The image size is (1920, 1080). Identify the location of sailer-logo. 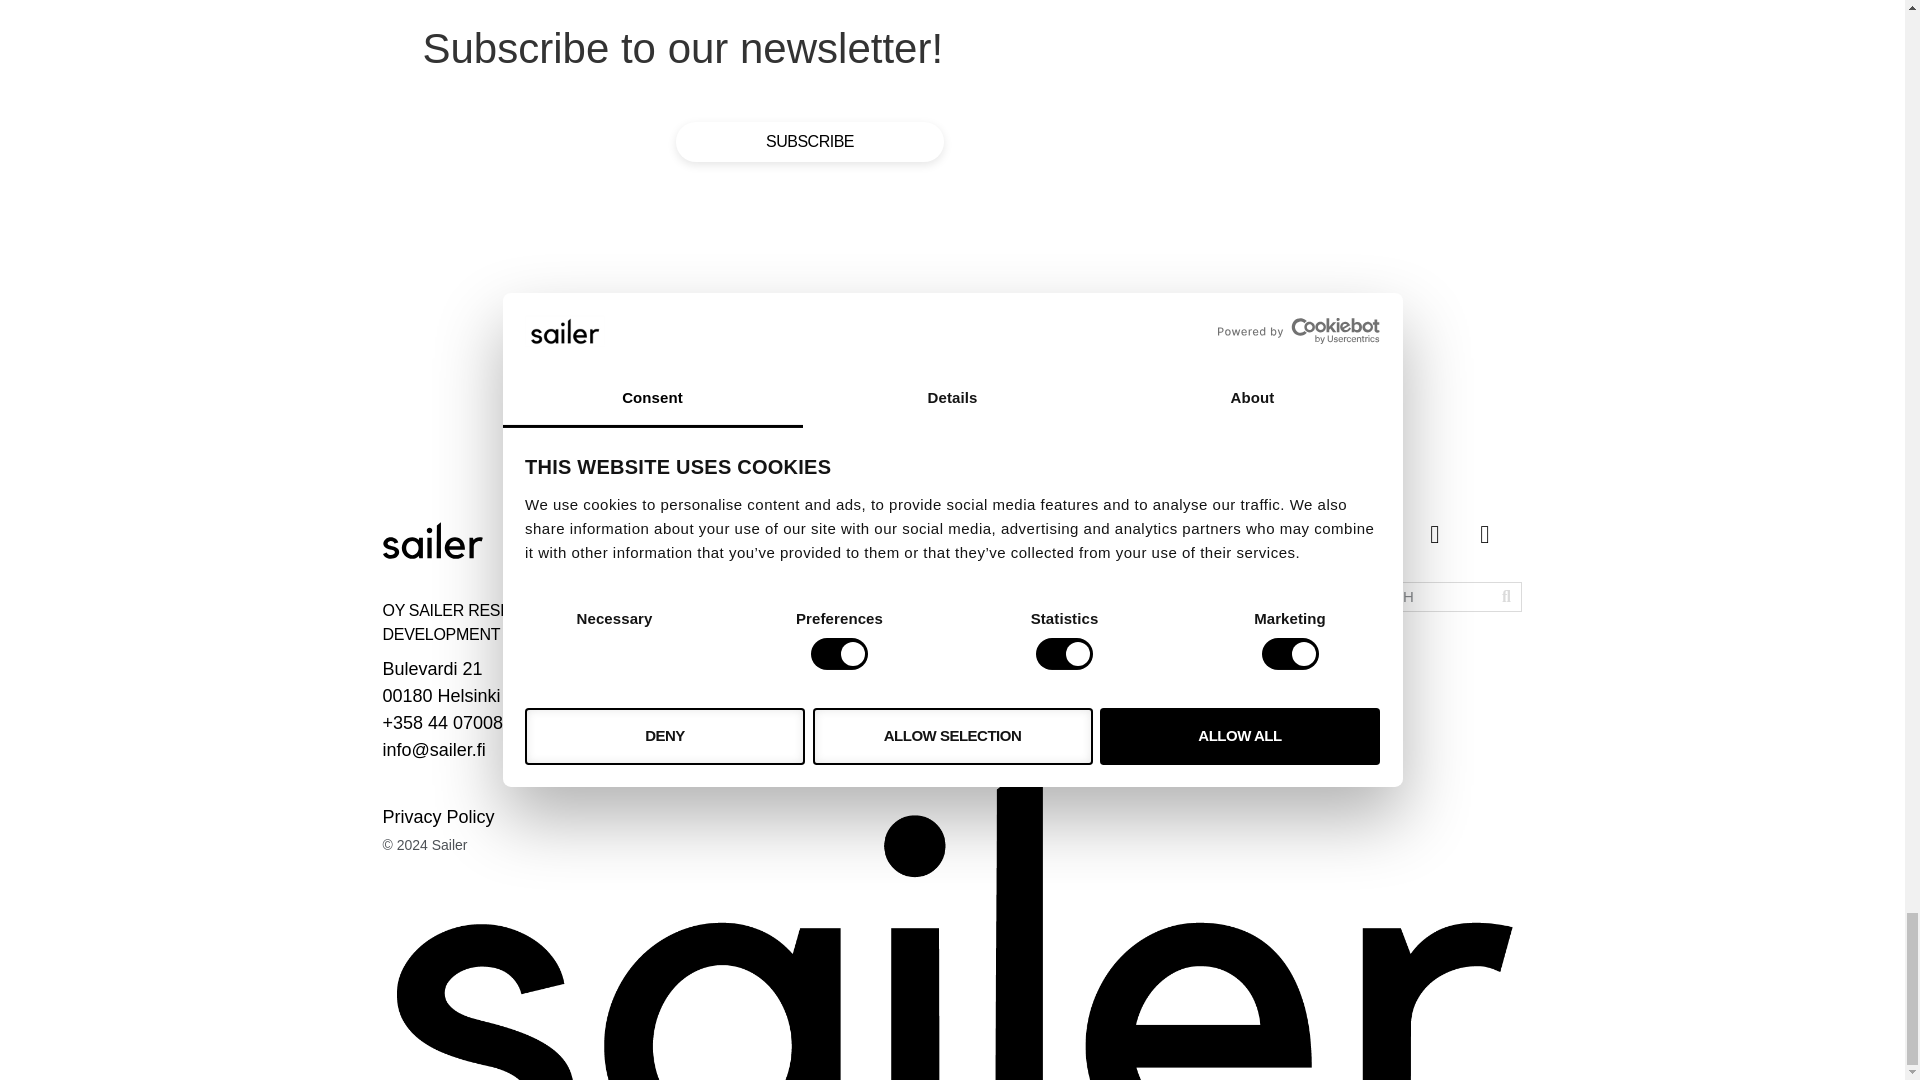
(432, 540).